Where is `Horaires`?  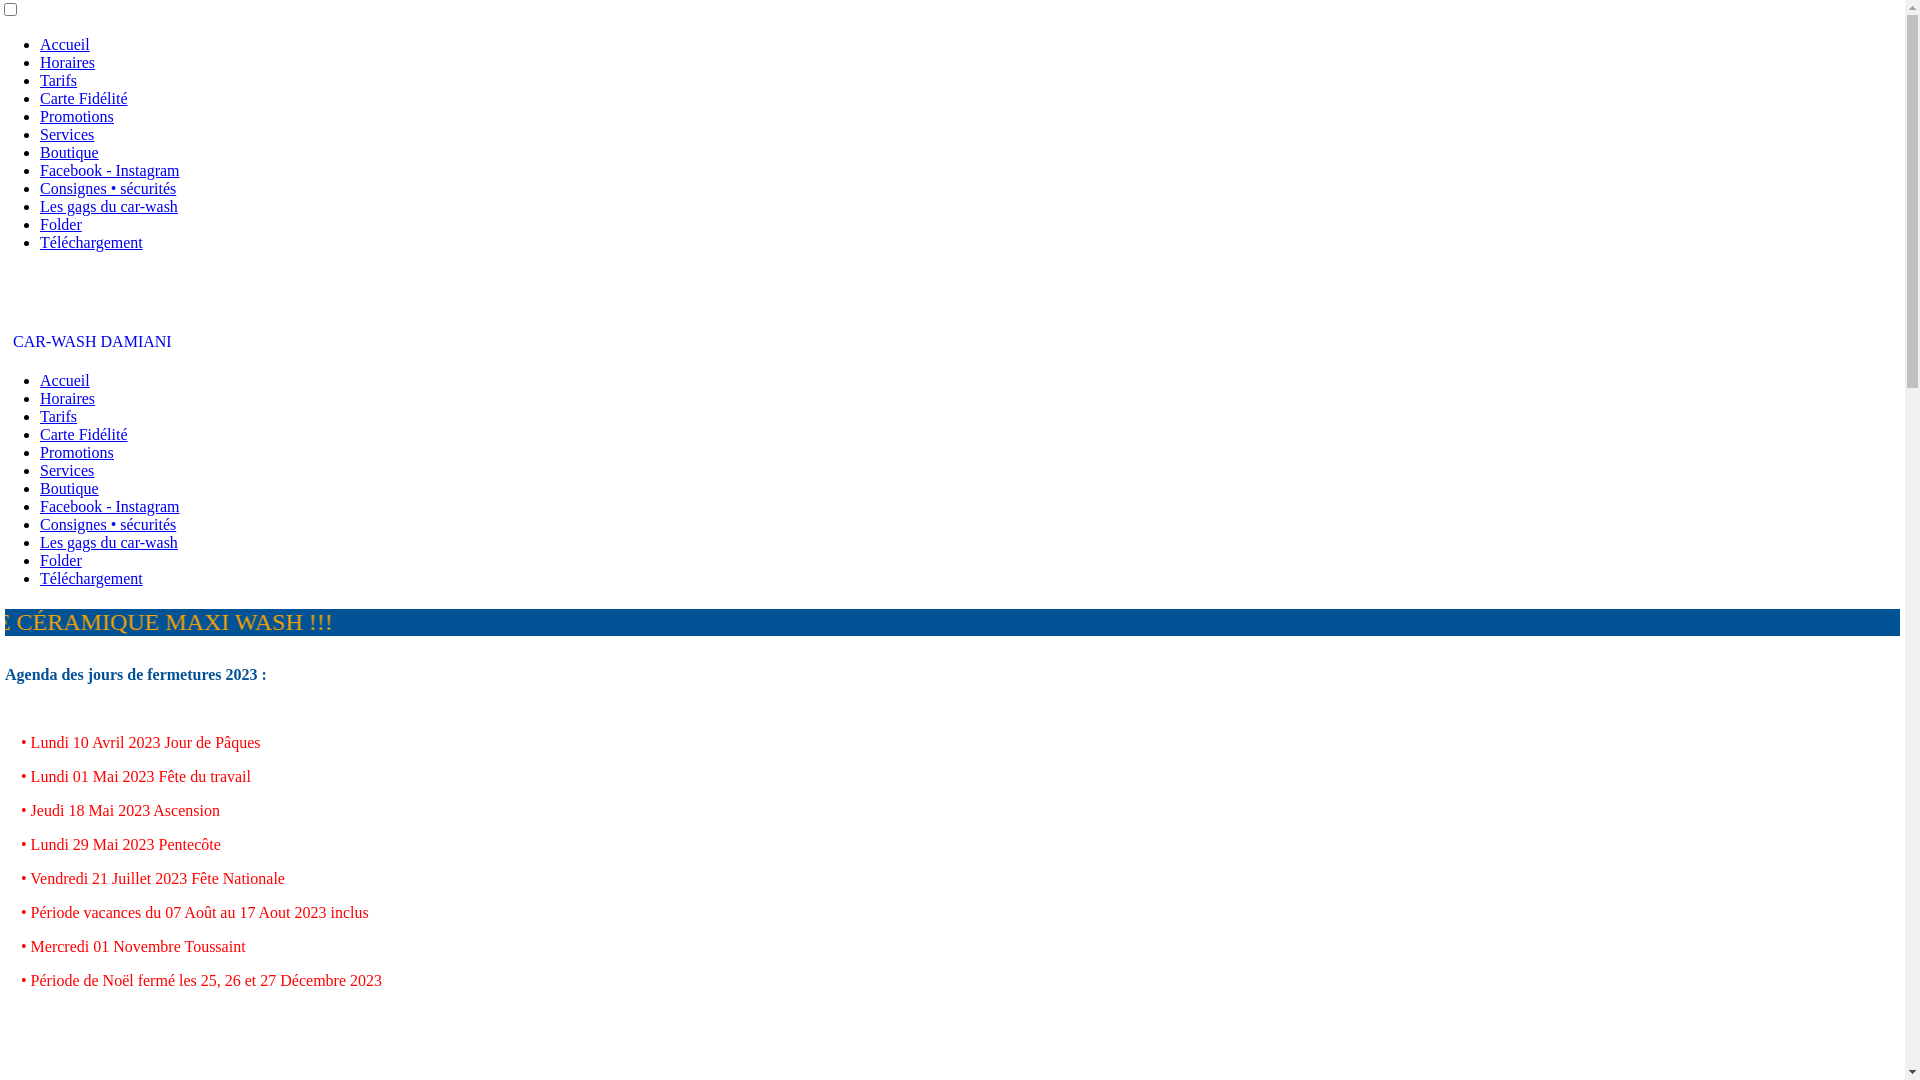
Horaires is located at coordinates (68, 62).